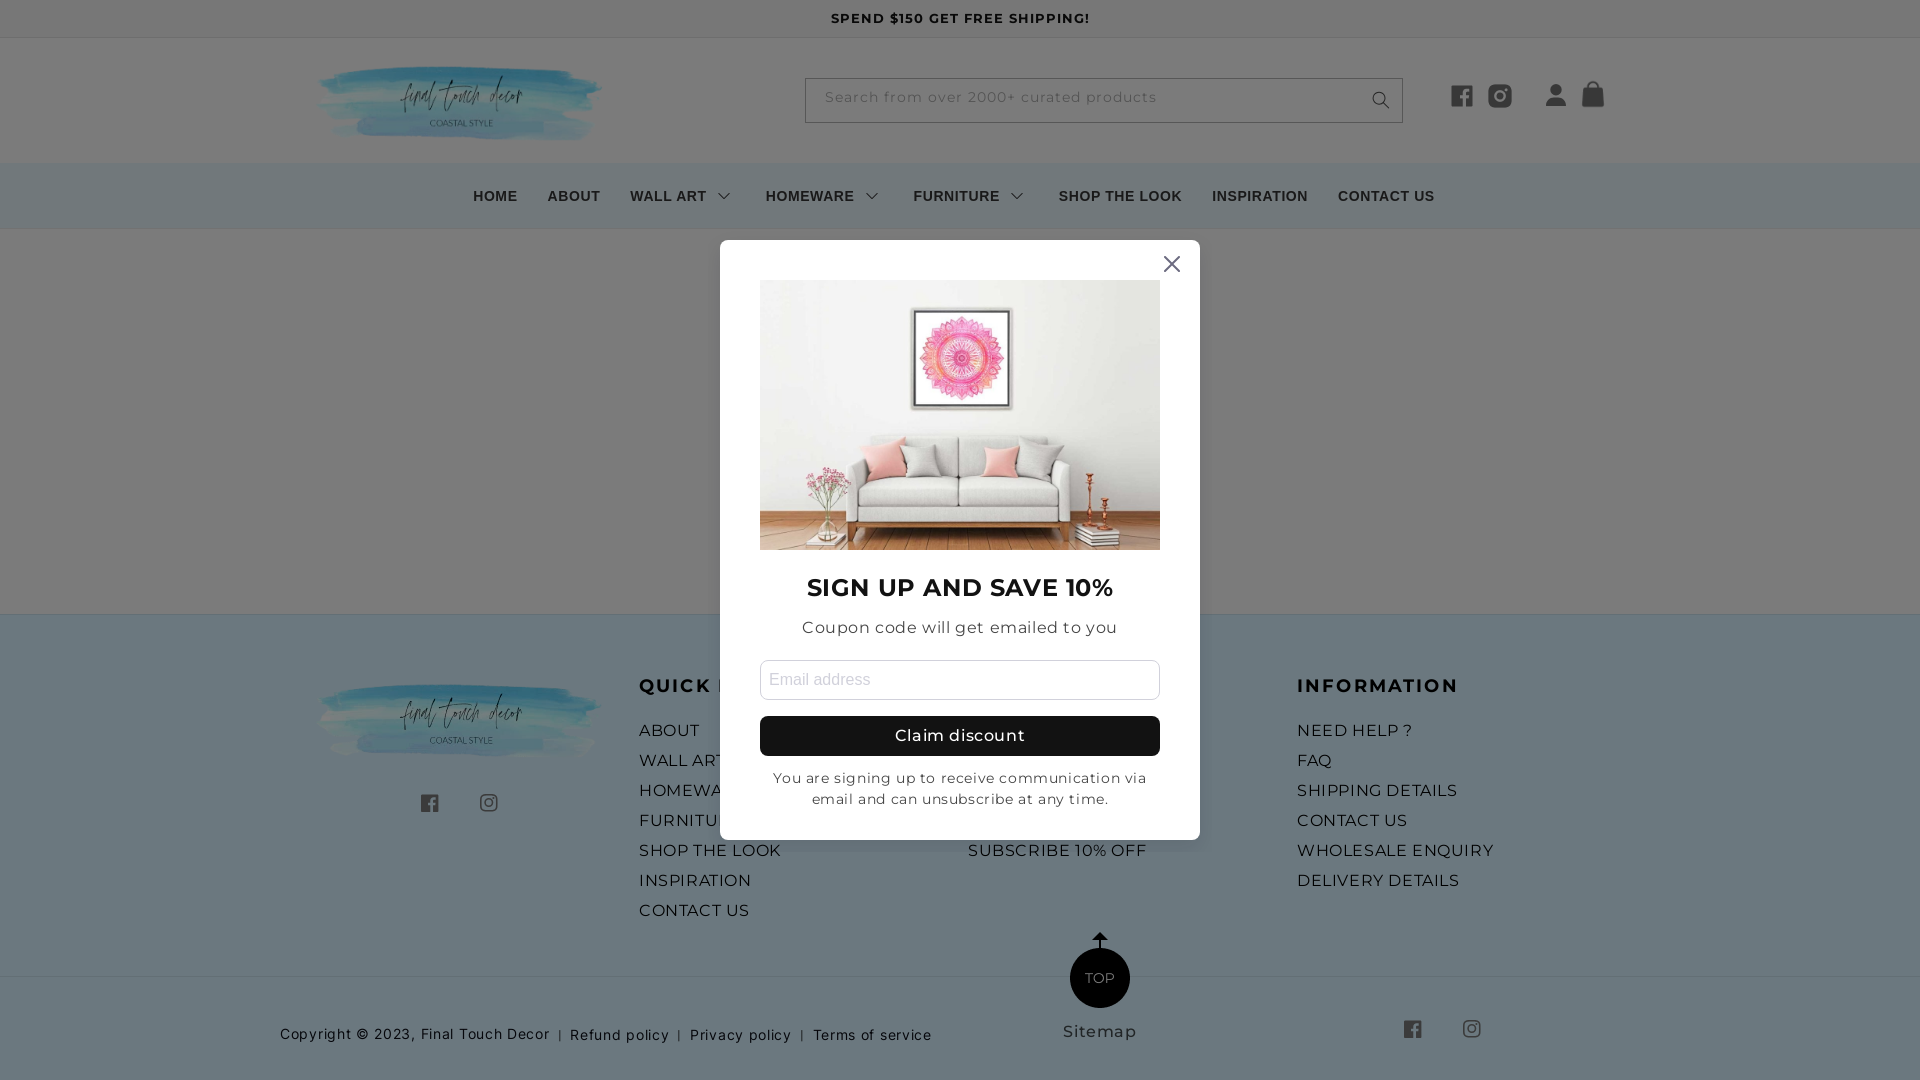  I want to click on Facebook, so click(1413, 1029).